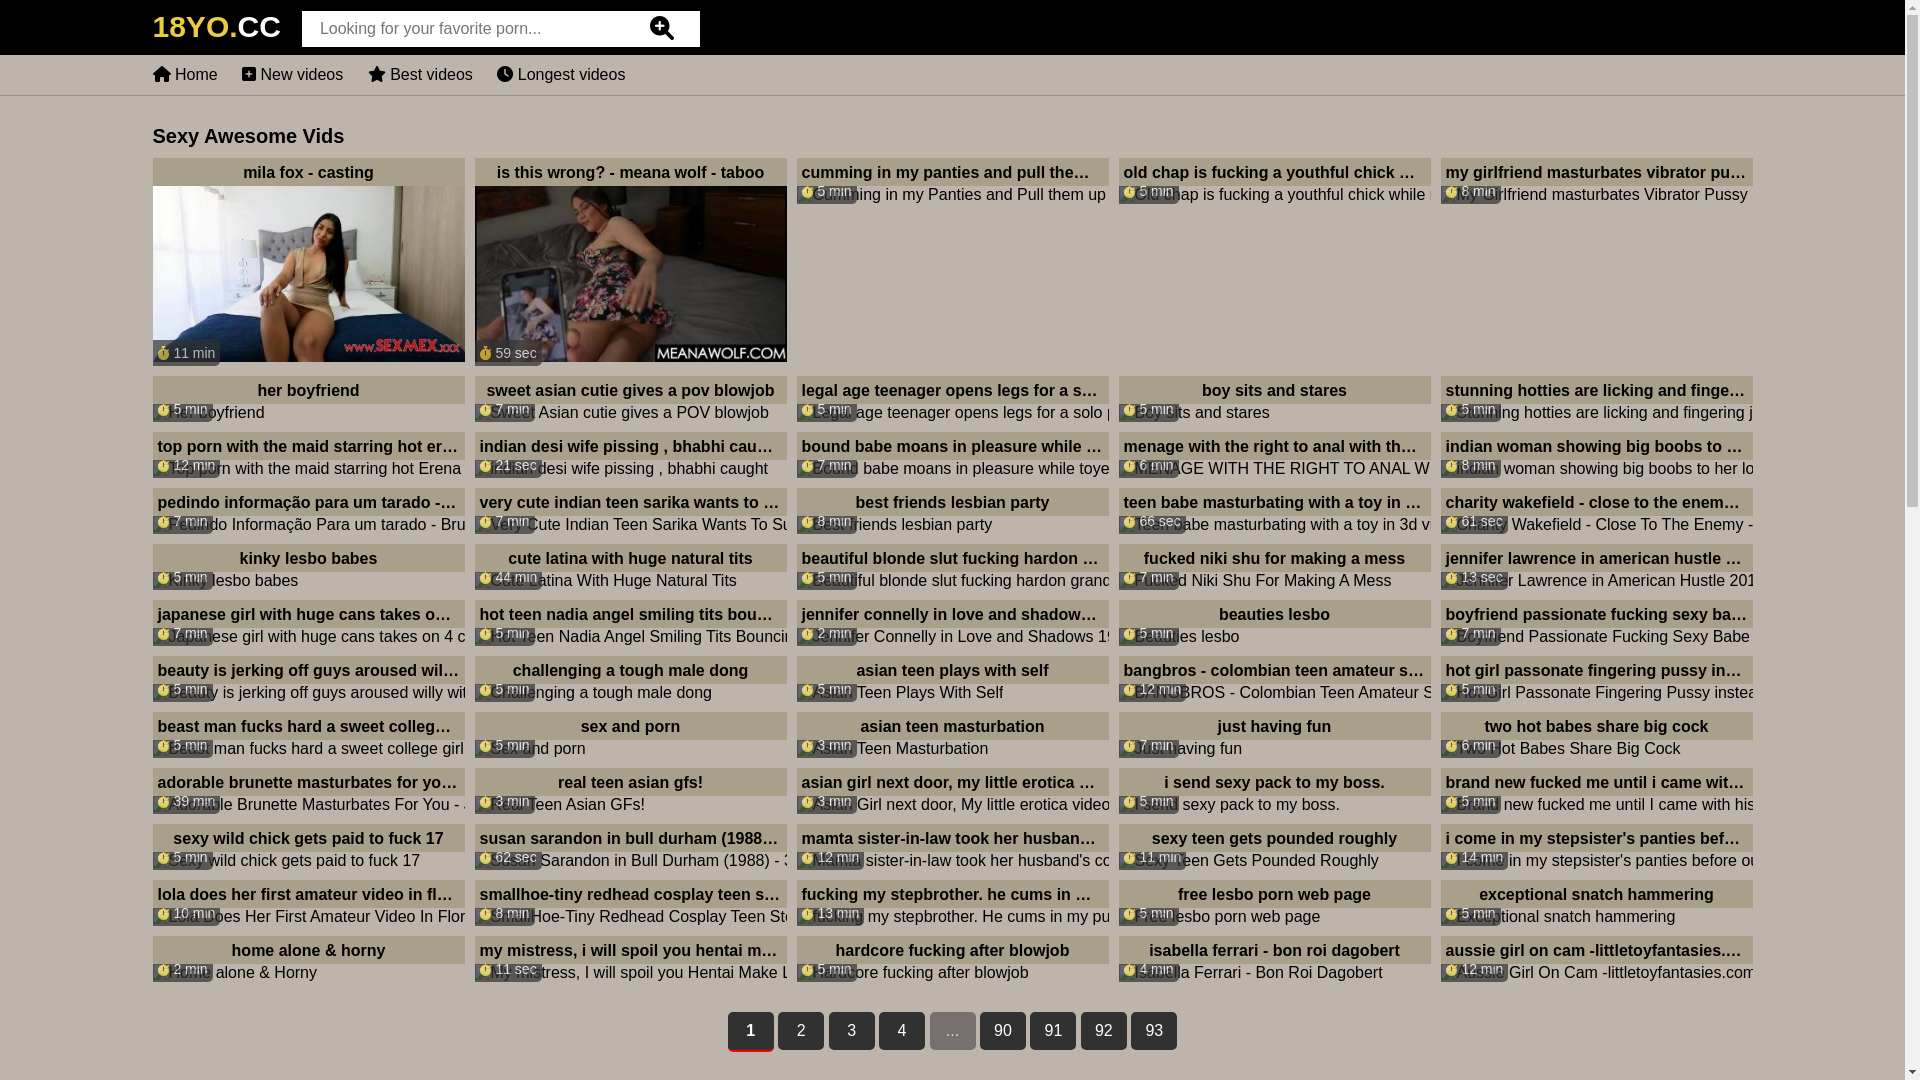 The image size is (1920, 1080). Describe the element at coordinates (308, 903) in the screenshot. I see `10 min
lola does her first amateur video in florida hotel` at that location.